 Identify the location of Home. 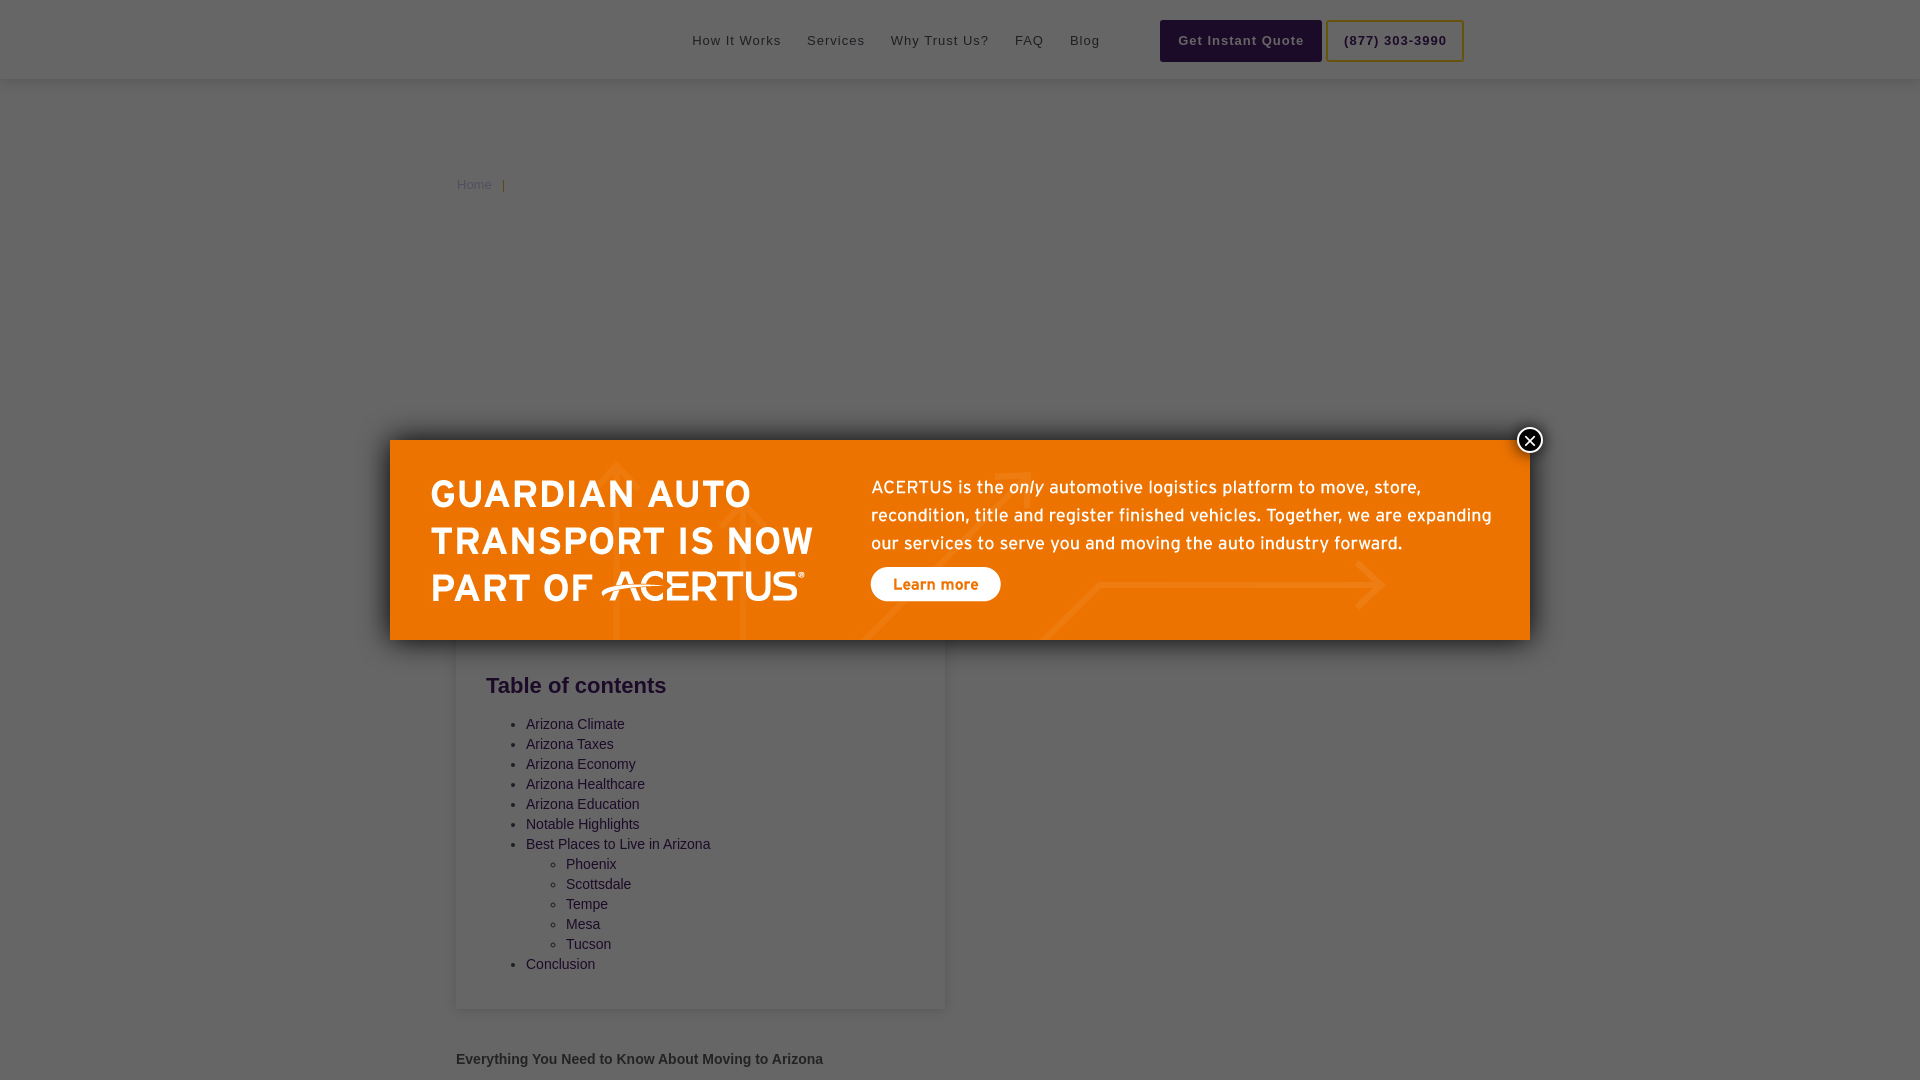
(478, 35).